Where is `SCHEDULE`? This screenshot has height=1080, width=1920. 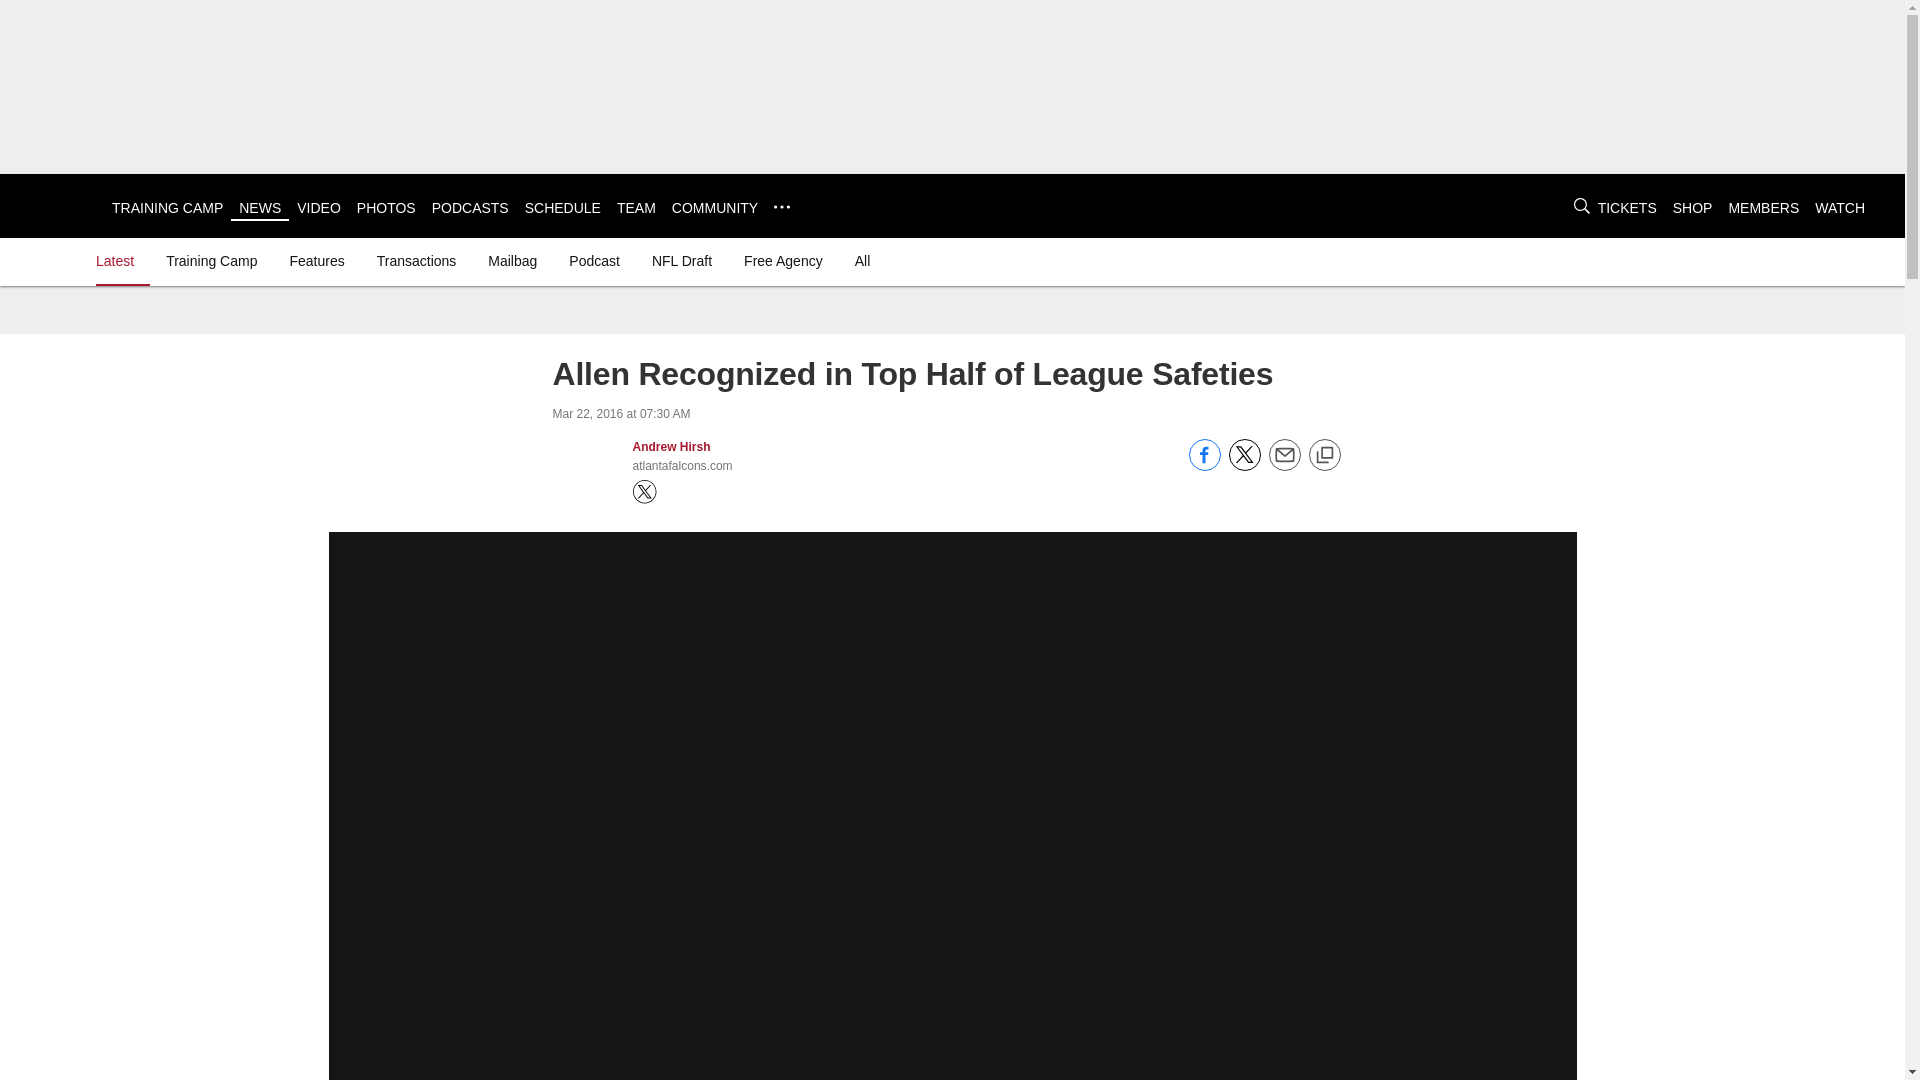
SCHEDULE is located at coordinates (562, 208).